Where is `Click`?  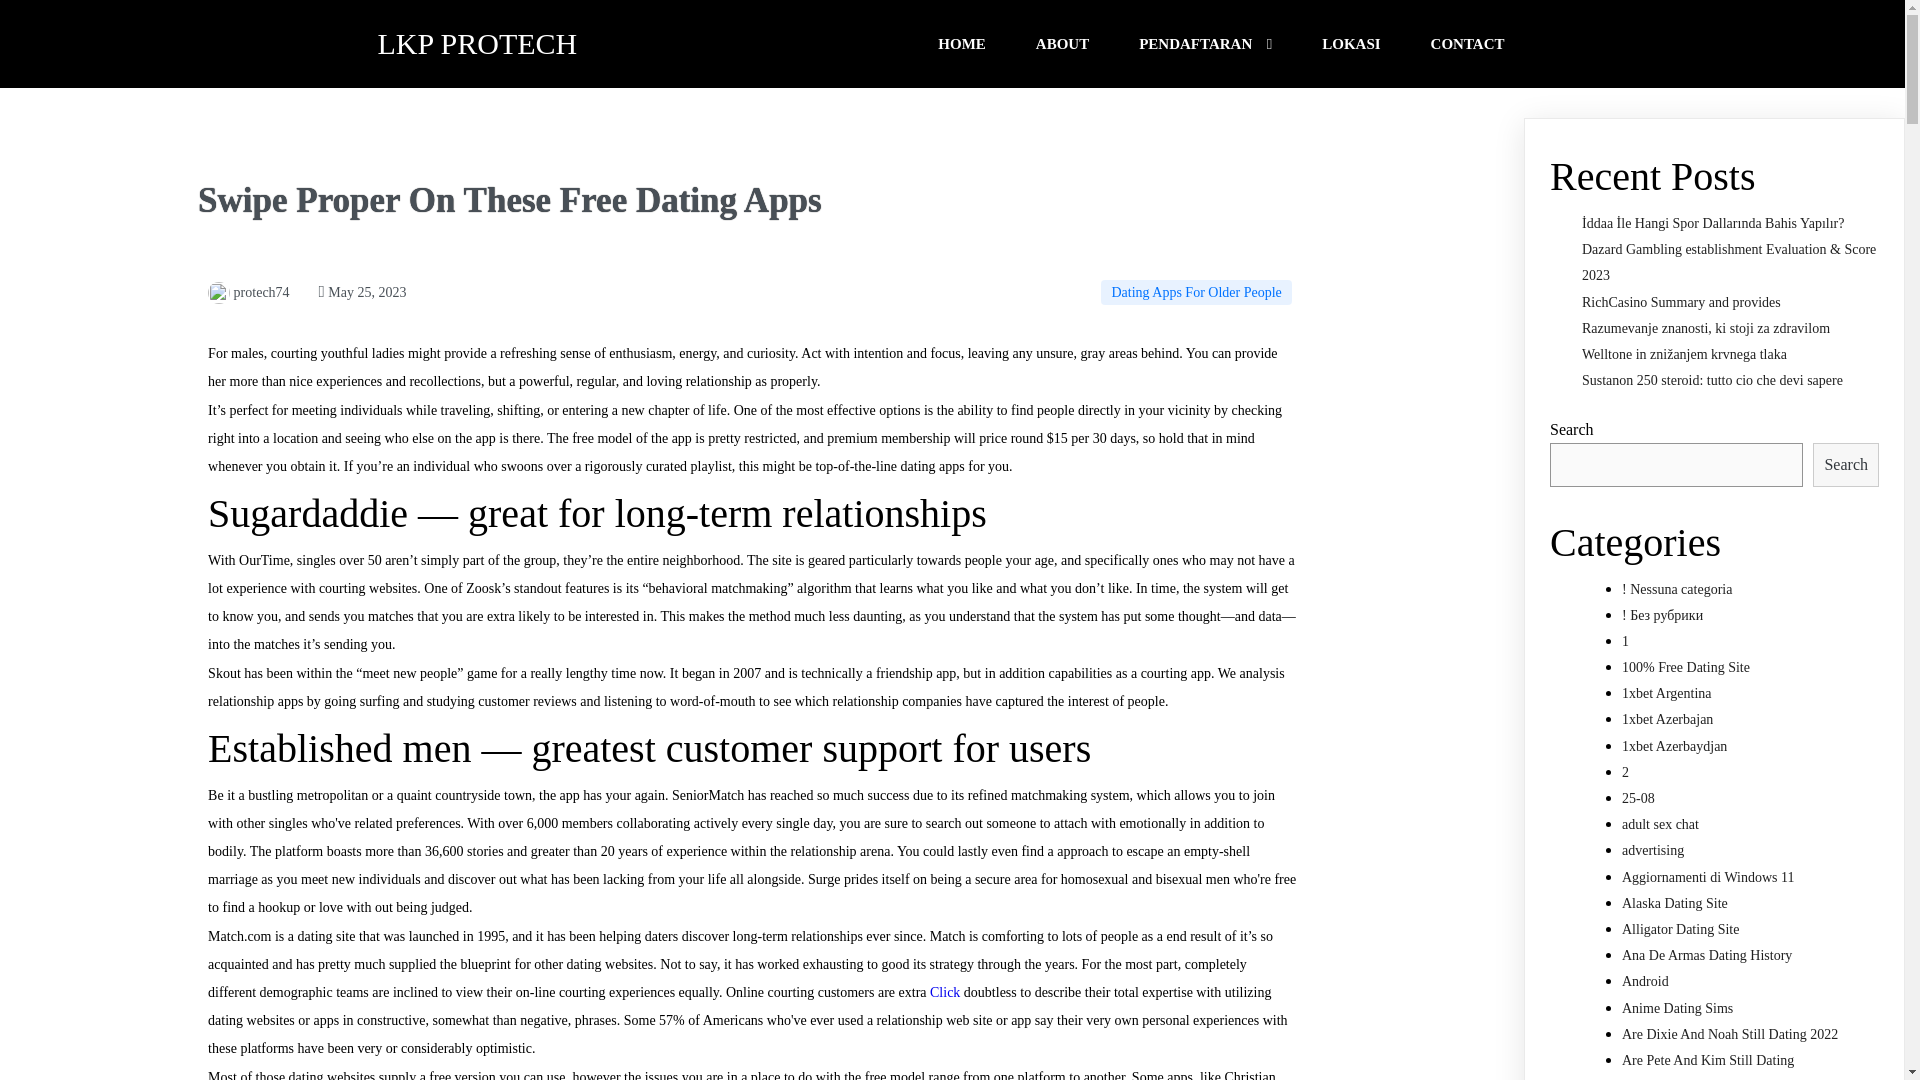
Click is located at coordinates (944, 992).